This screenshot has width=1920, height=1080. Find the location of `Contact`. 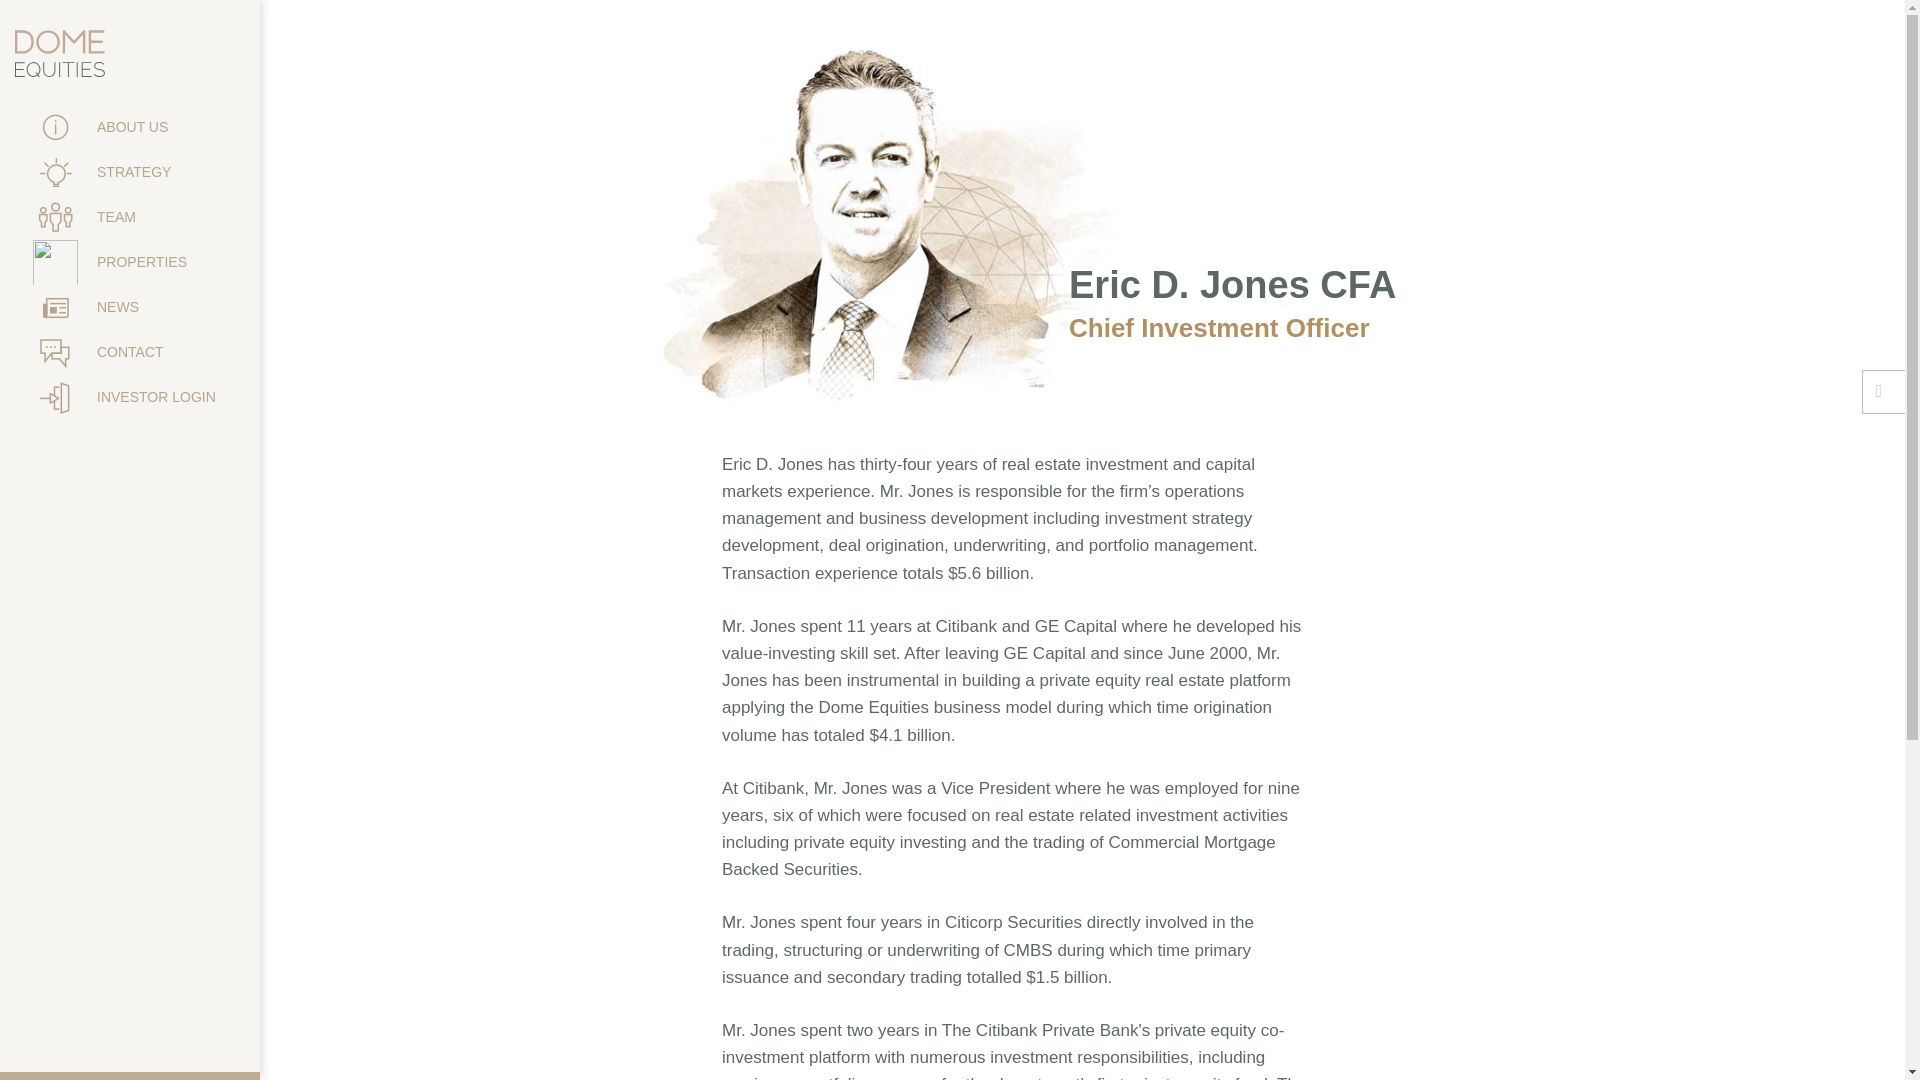

Contact is located at coordinates (130, 352).